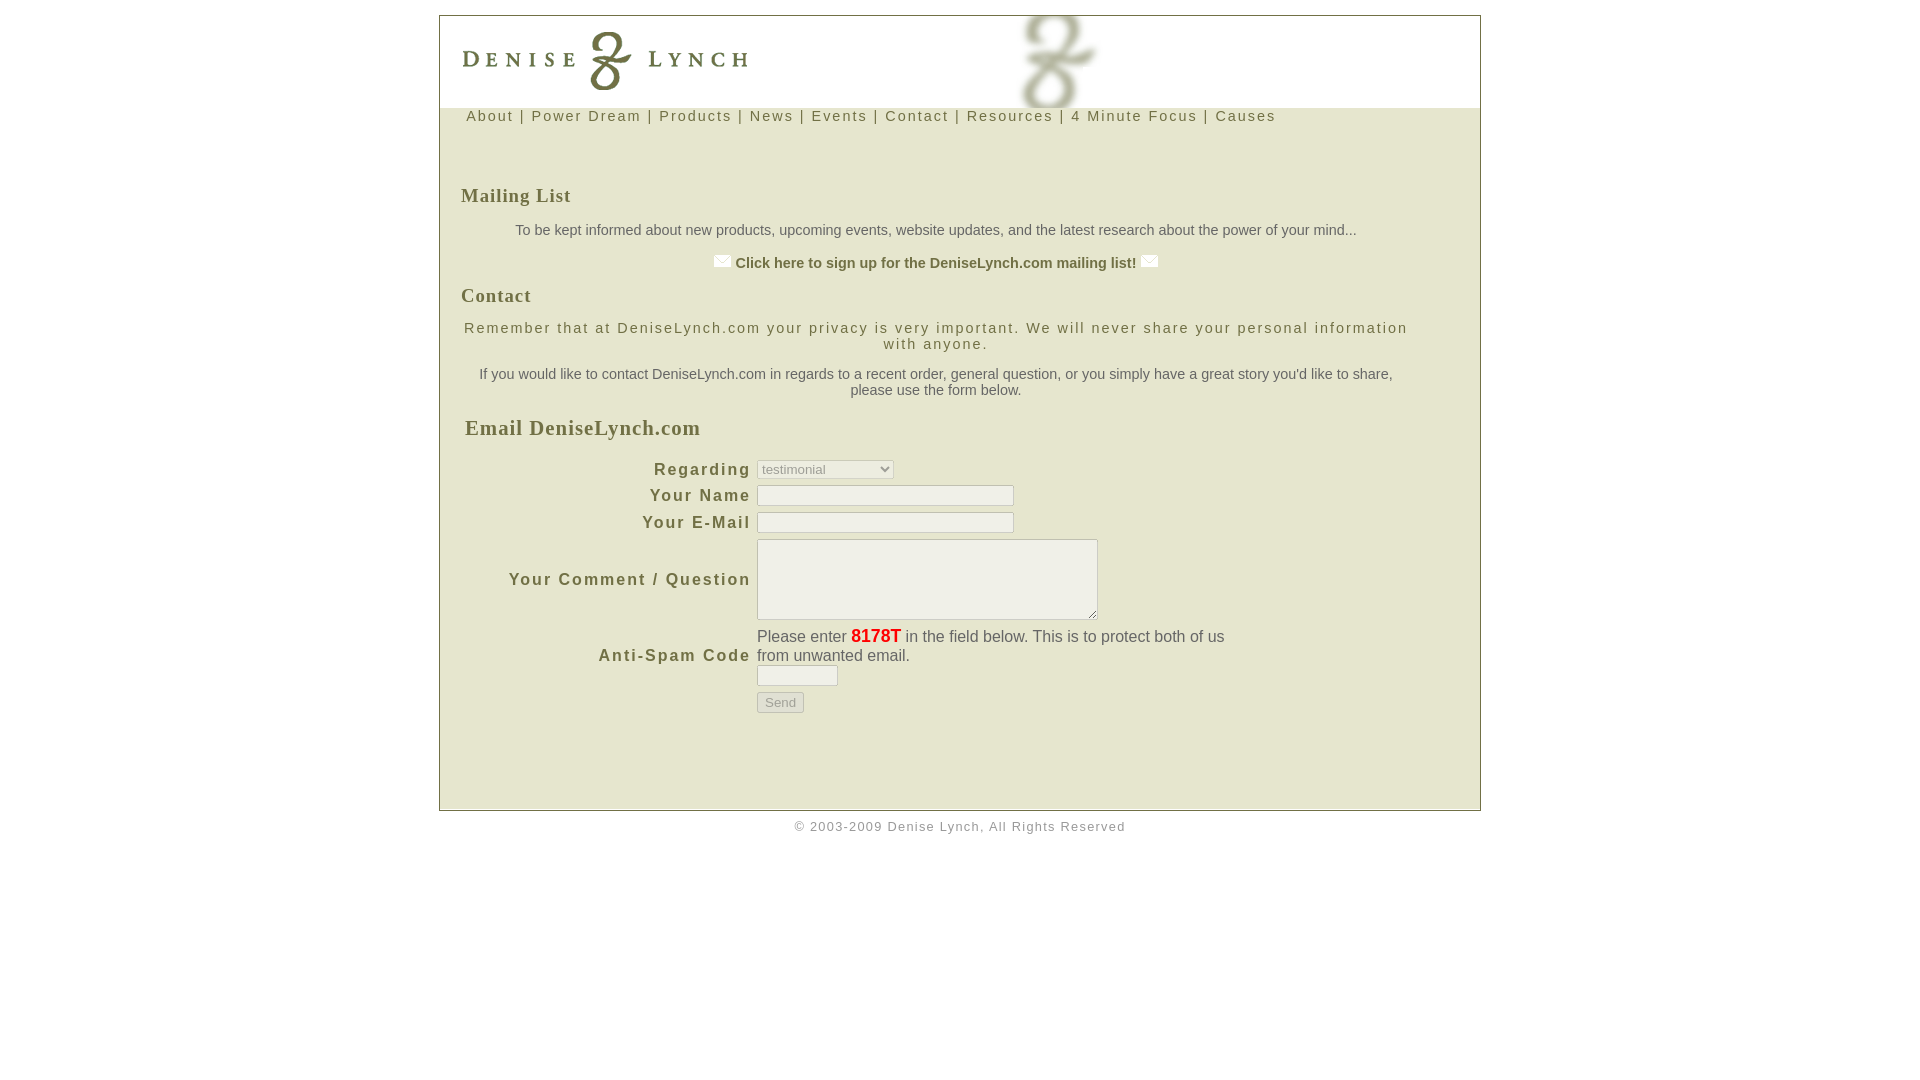  What do you see at coordinates (780, 702) in the screenshot?
I see `Send` at bounding box center [780, 702].